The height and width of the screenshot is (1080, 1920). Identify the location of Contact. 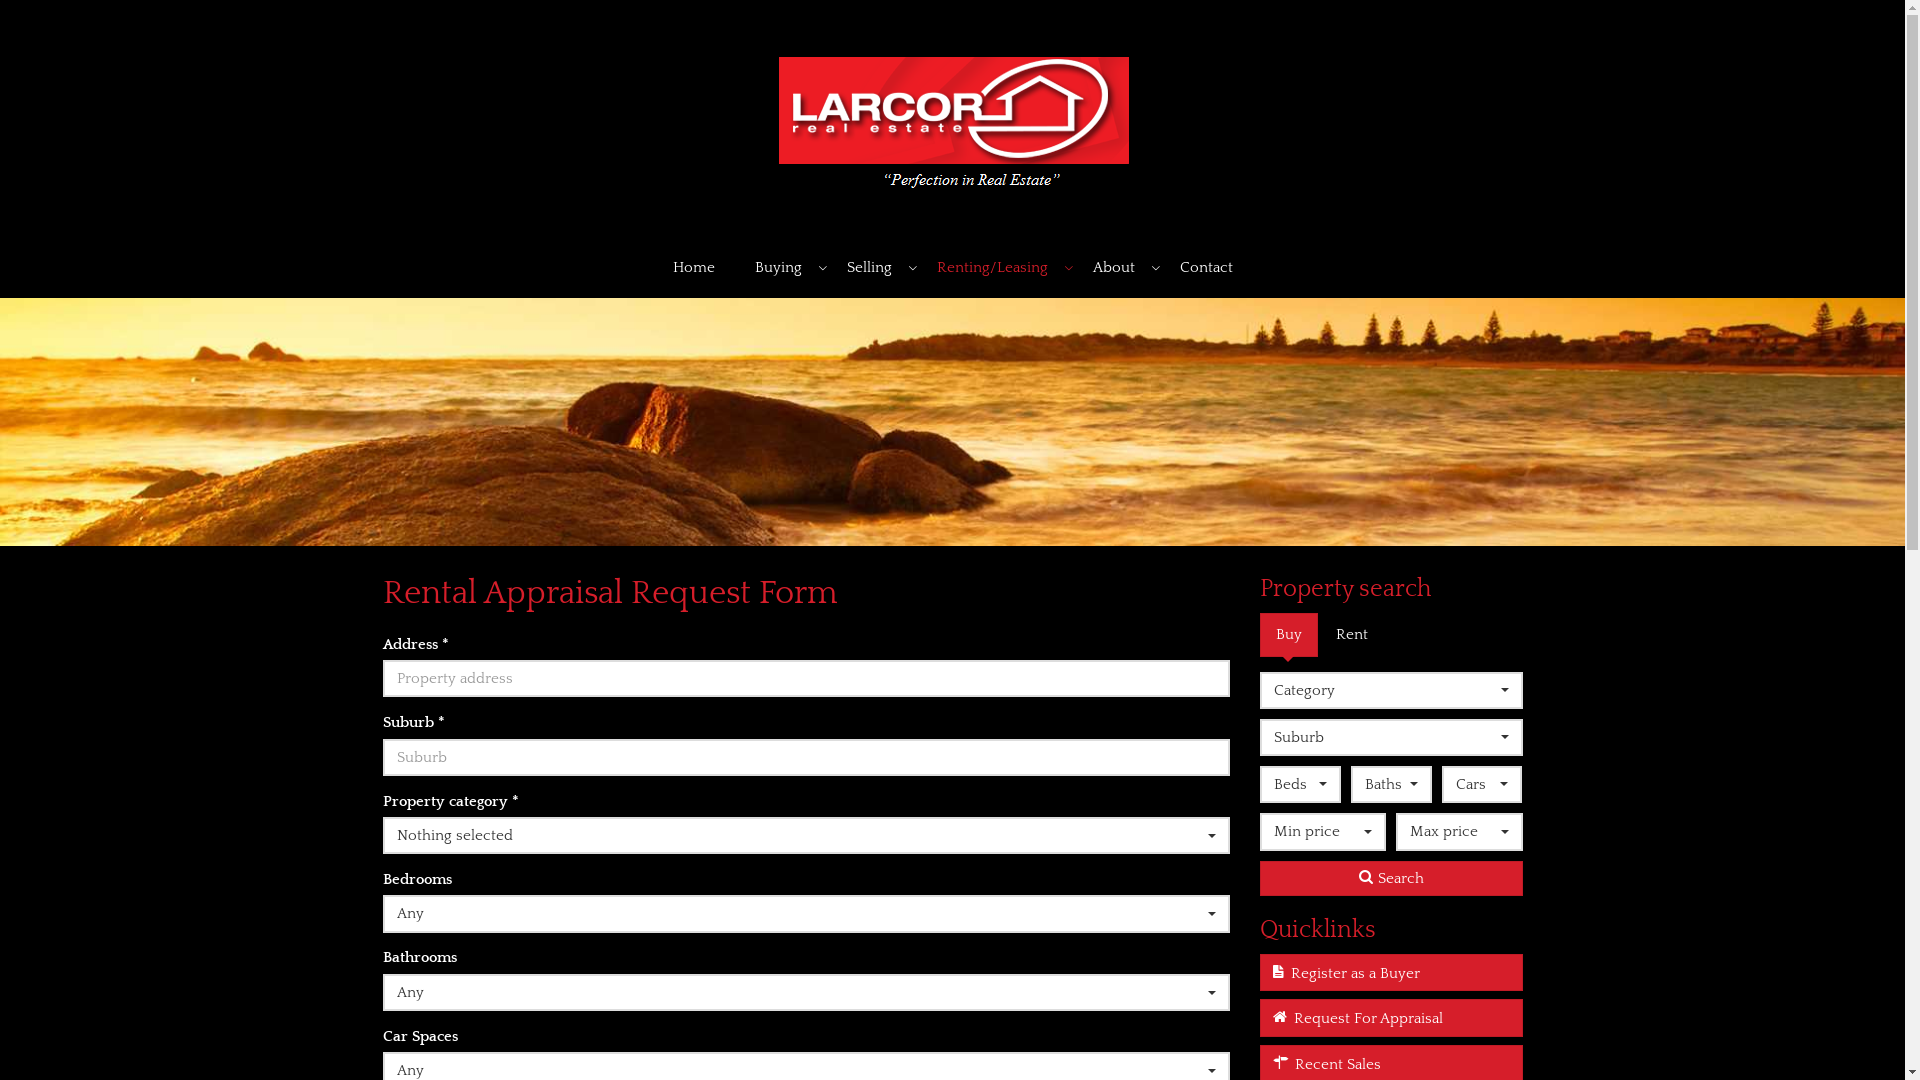
(1206, 268).